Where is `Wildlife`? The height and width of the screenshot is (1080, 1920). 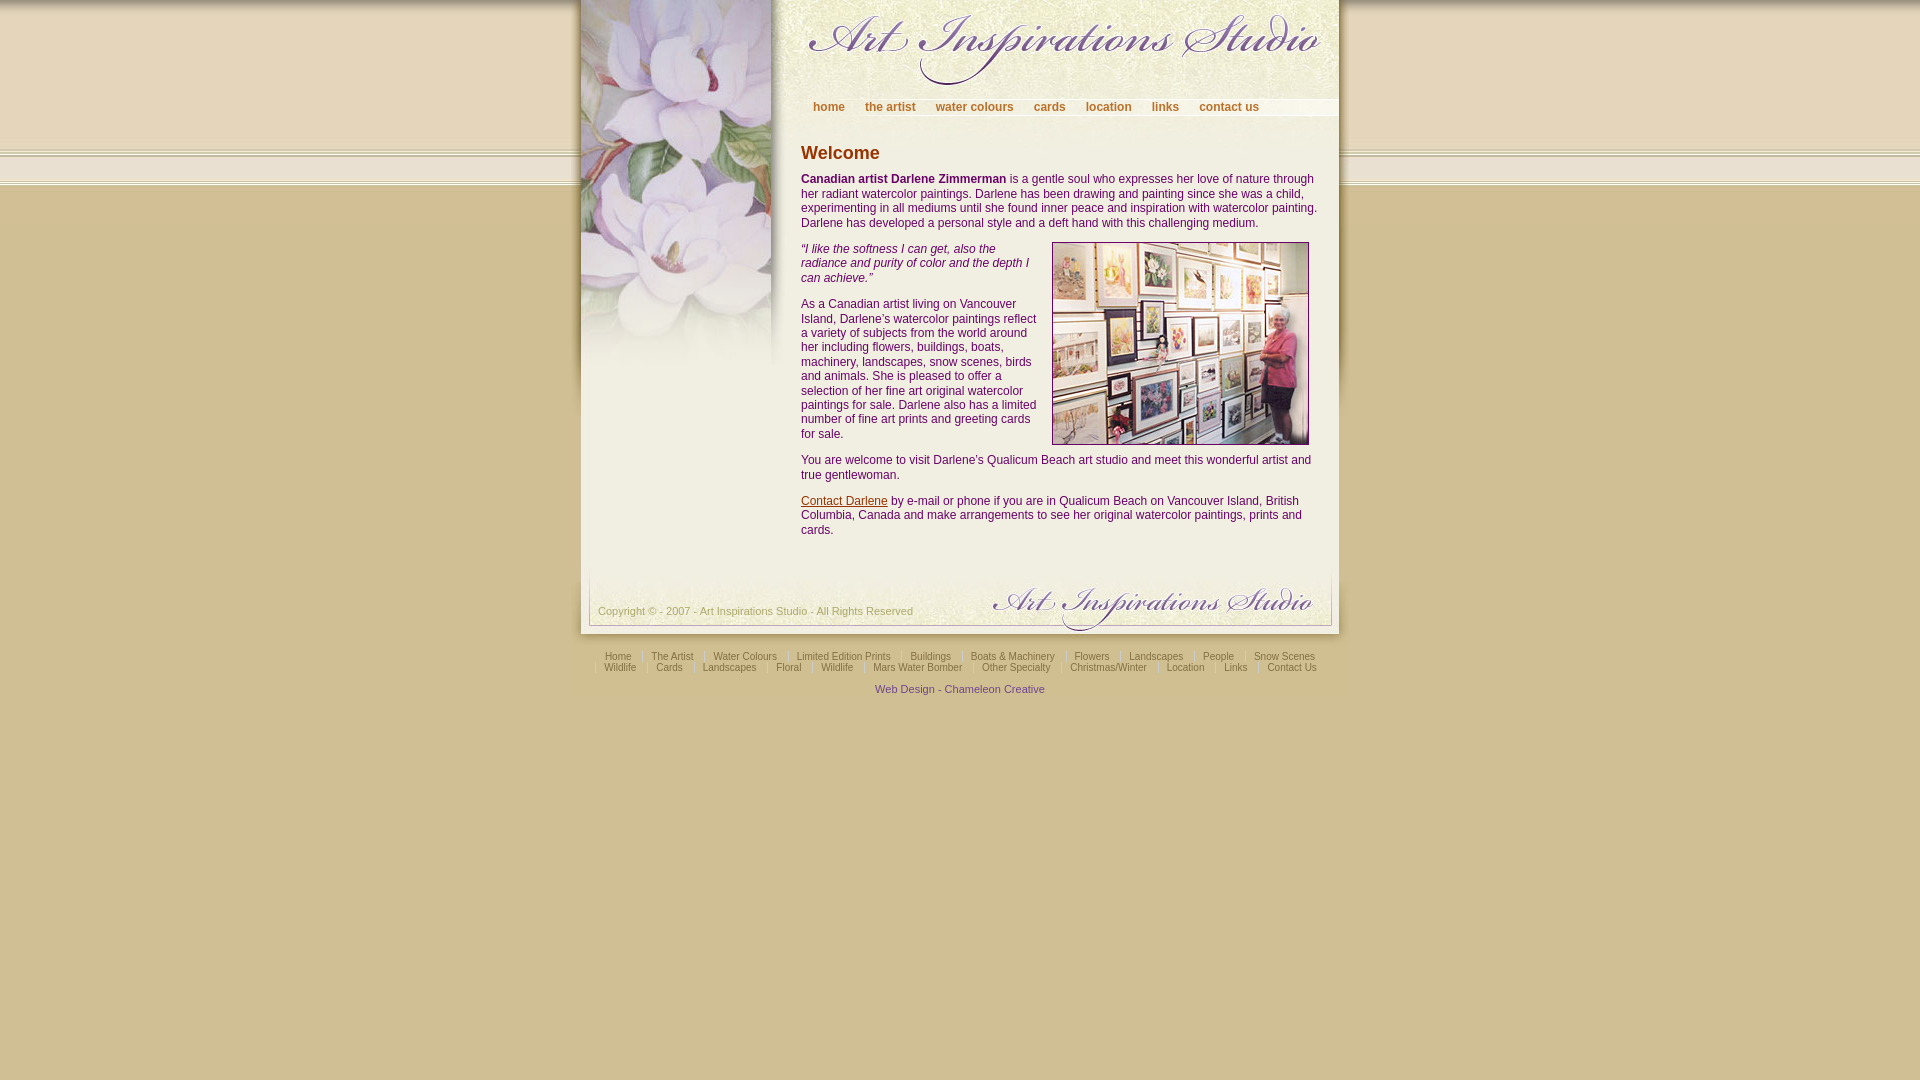 Wildlife is located at coordinates (837, 668).